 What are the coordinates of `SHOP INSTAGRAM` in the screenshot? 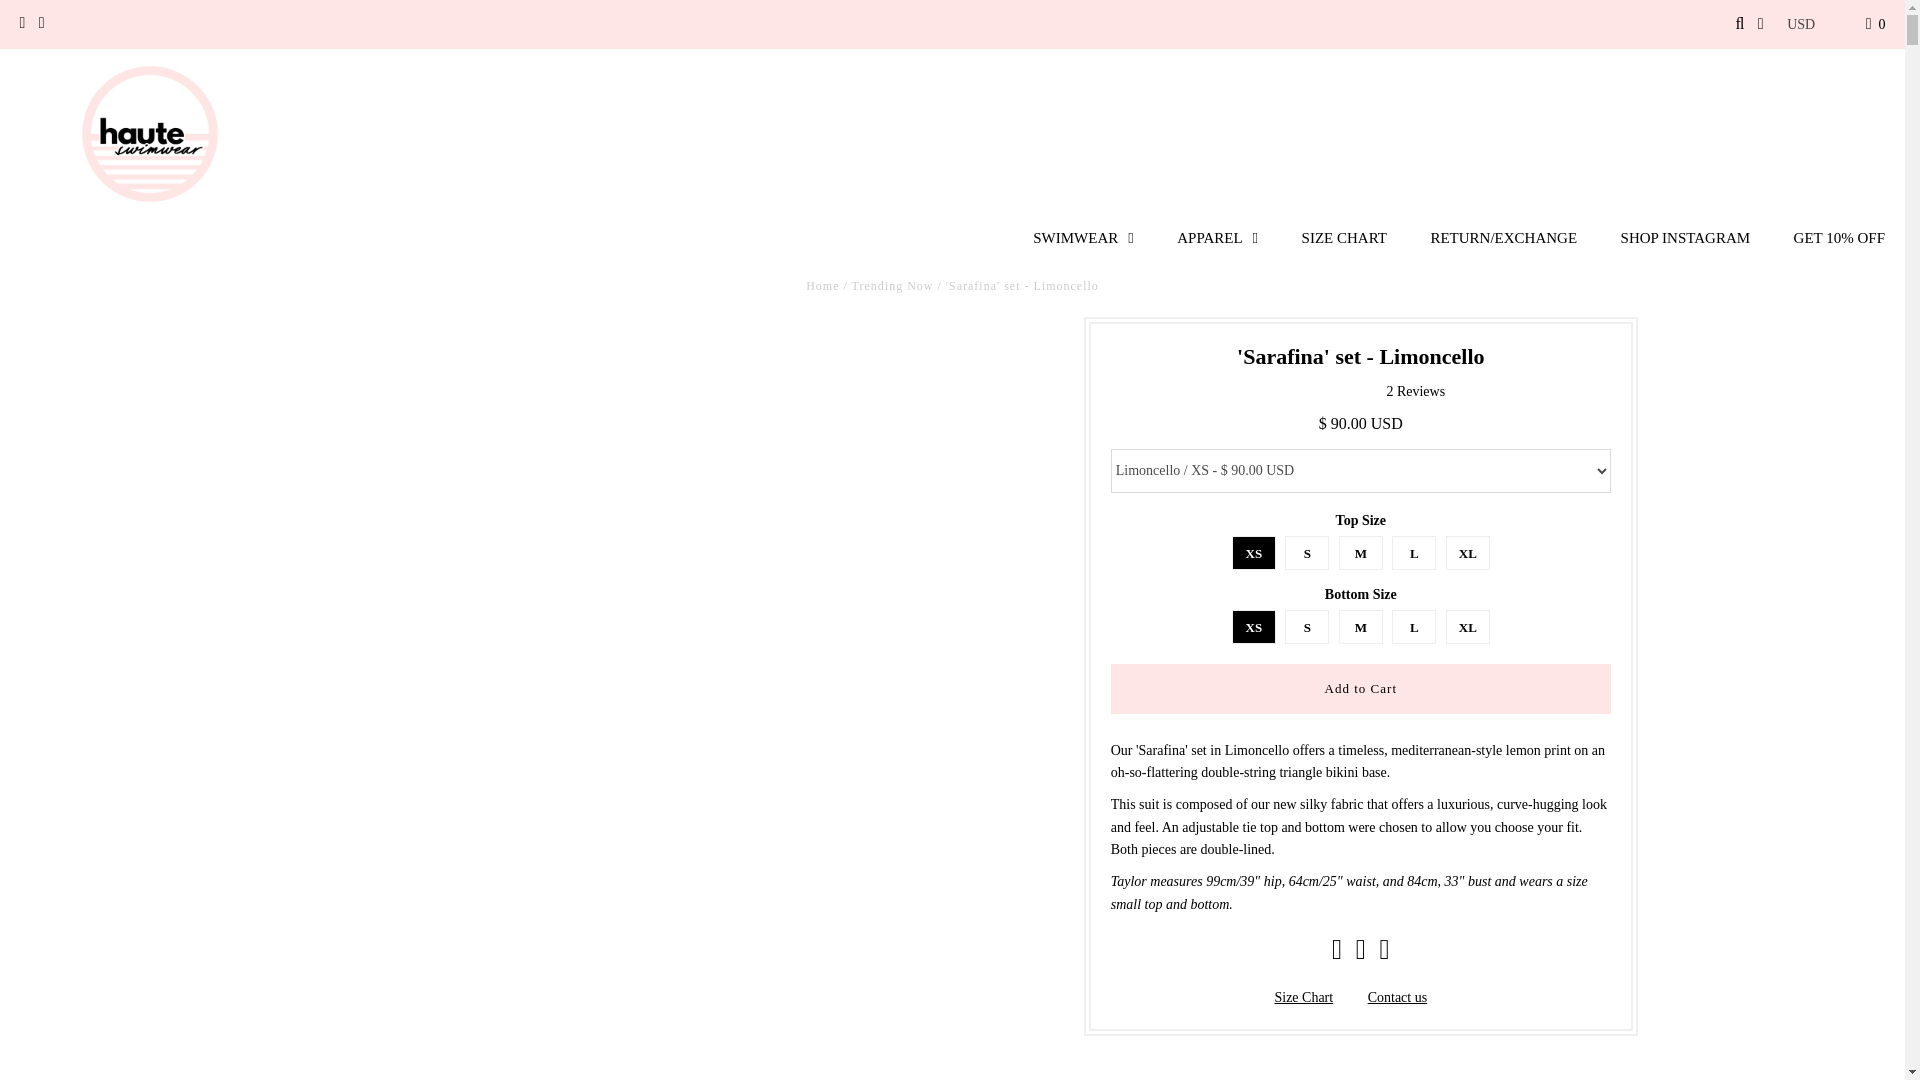 It's located at (1686, 237).